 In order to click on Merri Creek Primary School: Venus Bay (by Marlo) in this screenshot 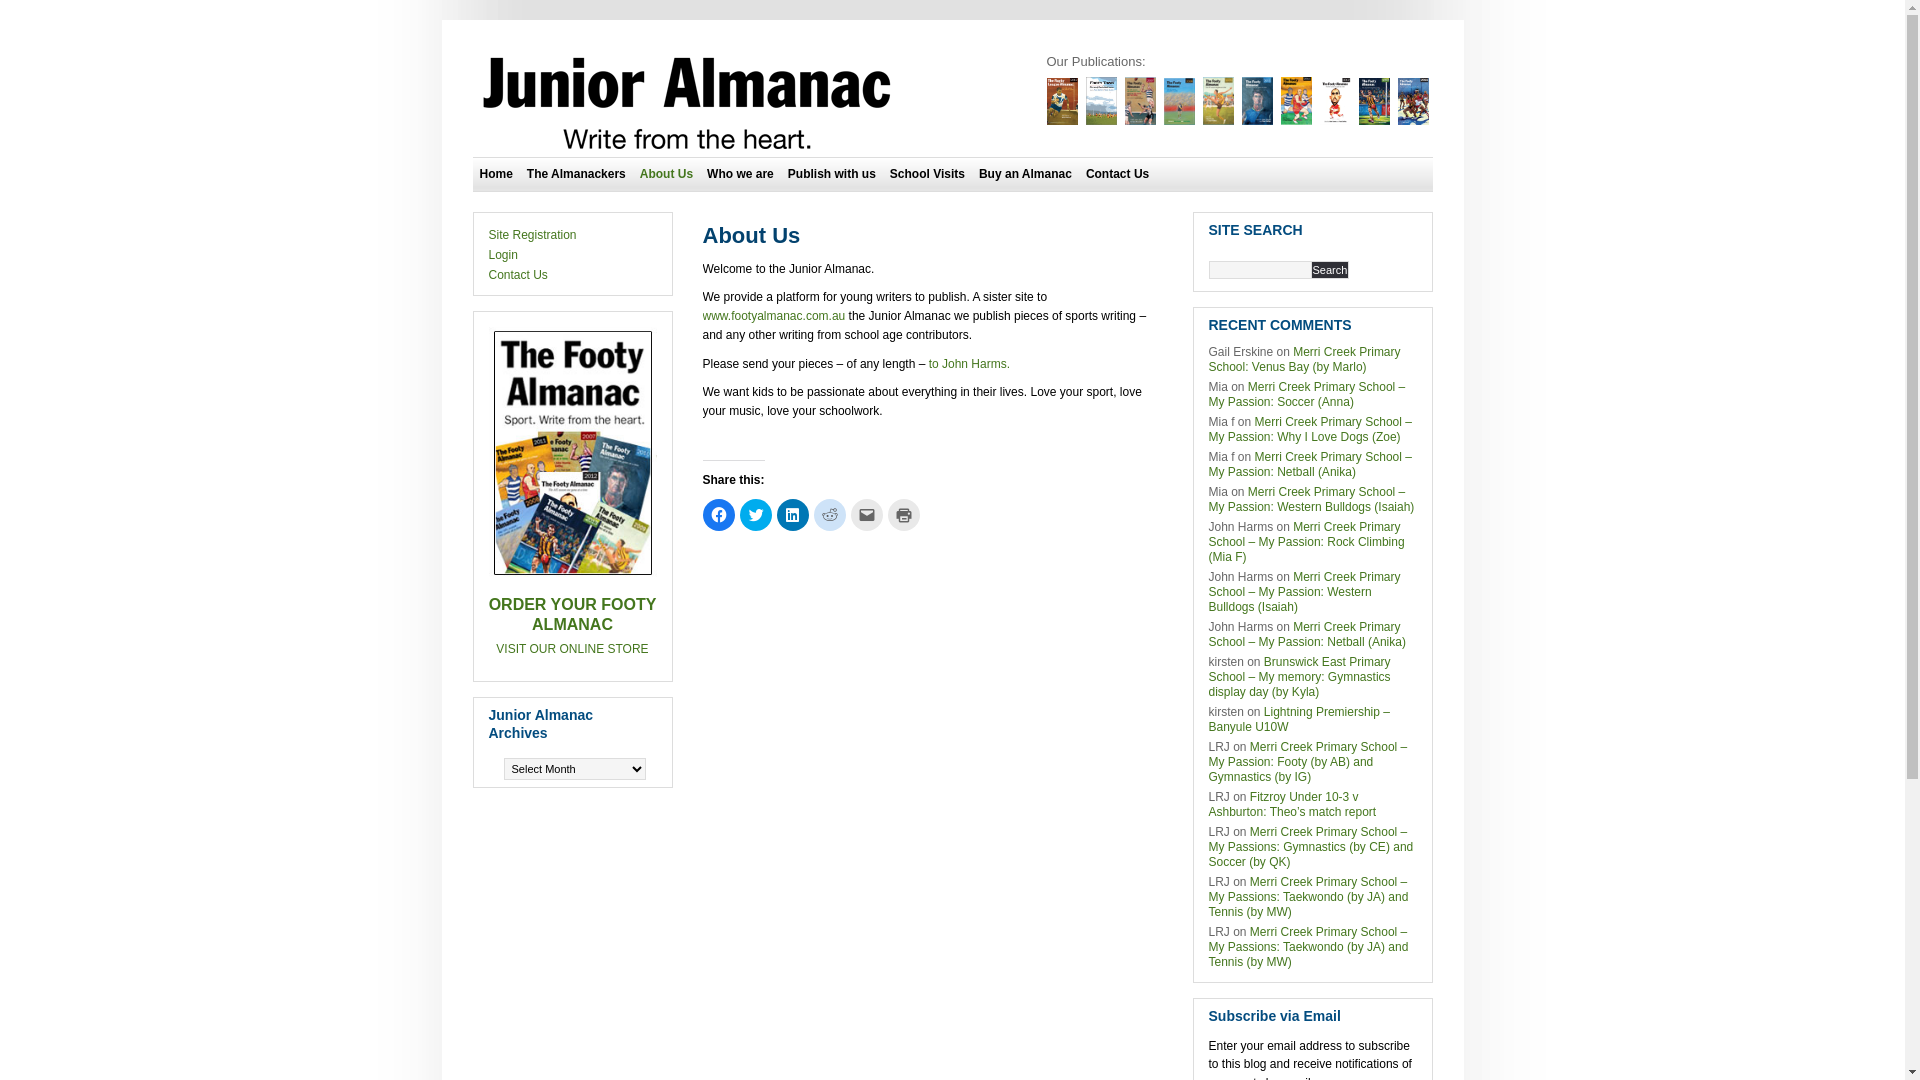, I will do `click(1304, 359)`.